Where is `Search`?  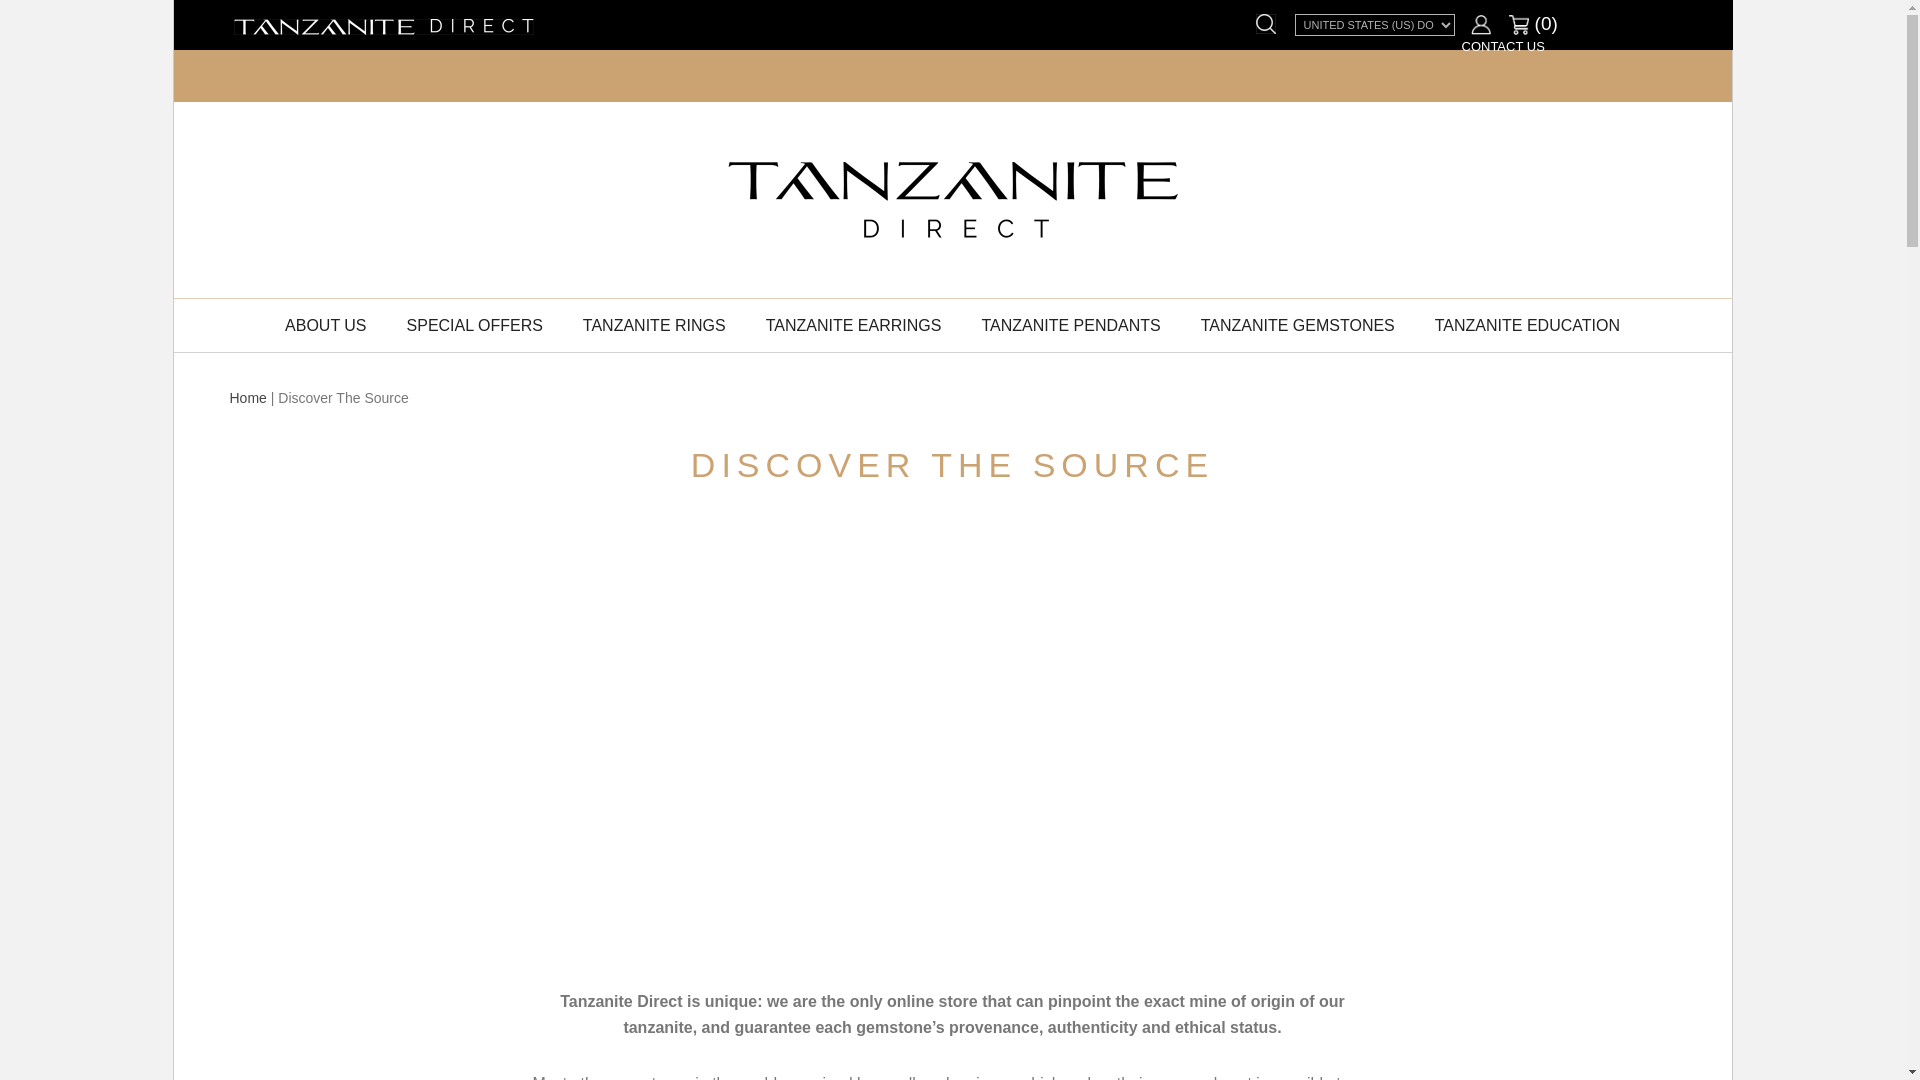
Search is located at coordinates (1264, 23).